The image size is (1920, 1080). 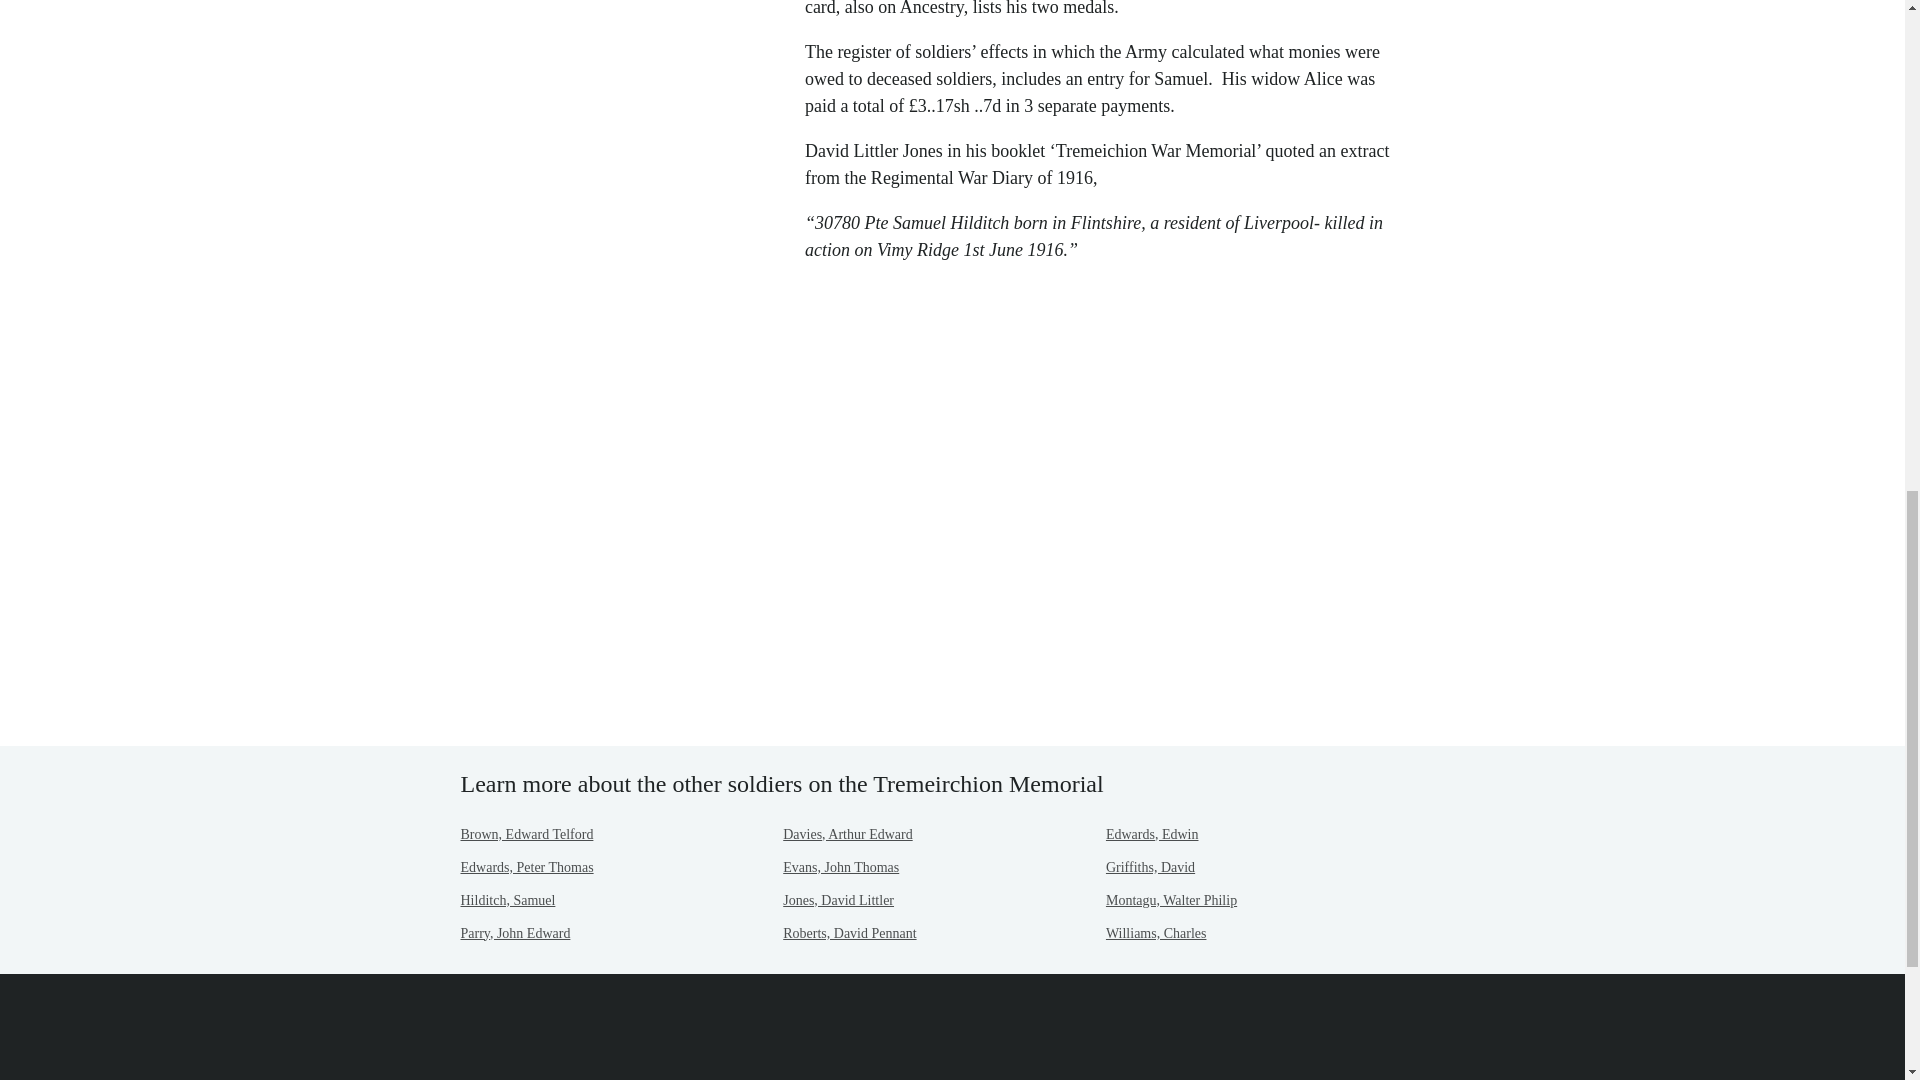 What do you see at coordinates (840, 866) in the screenshot?
I see `Evans, John Thomas` at bounding box center [840, 866].